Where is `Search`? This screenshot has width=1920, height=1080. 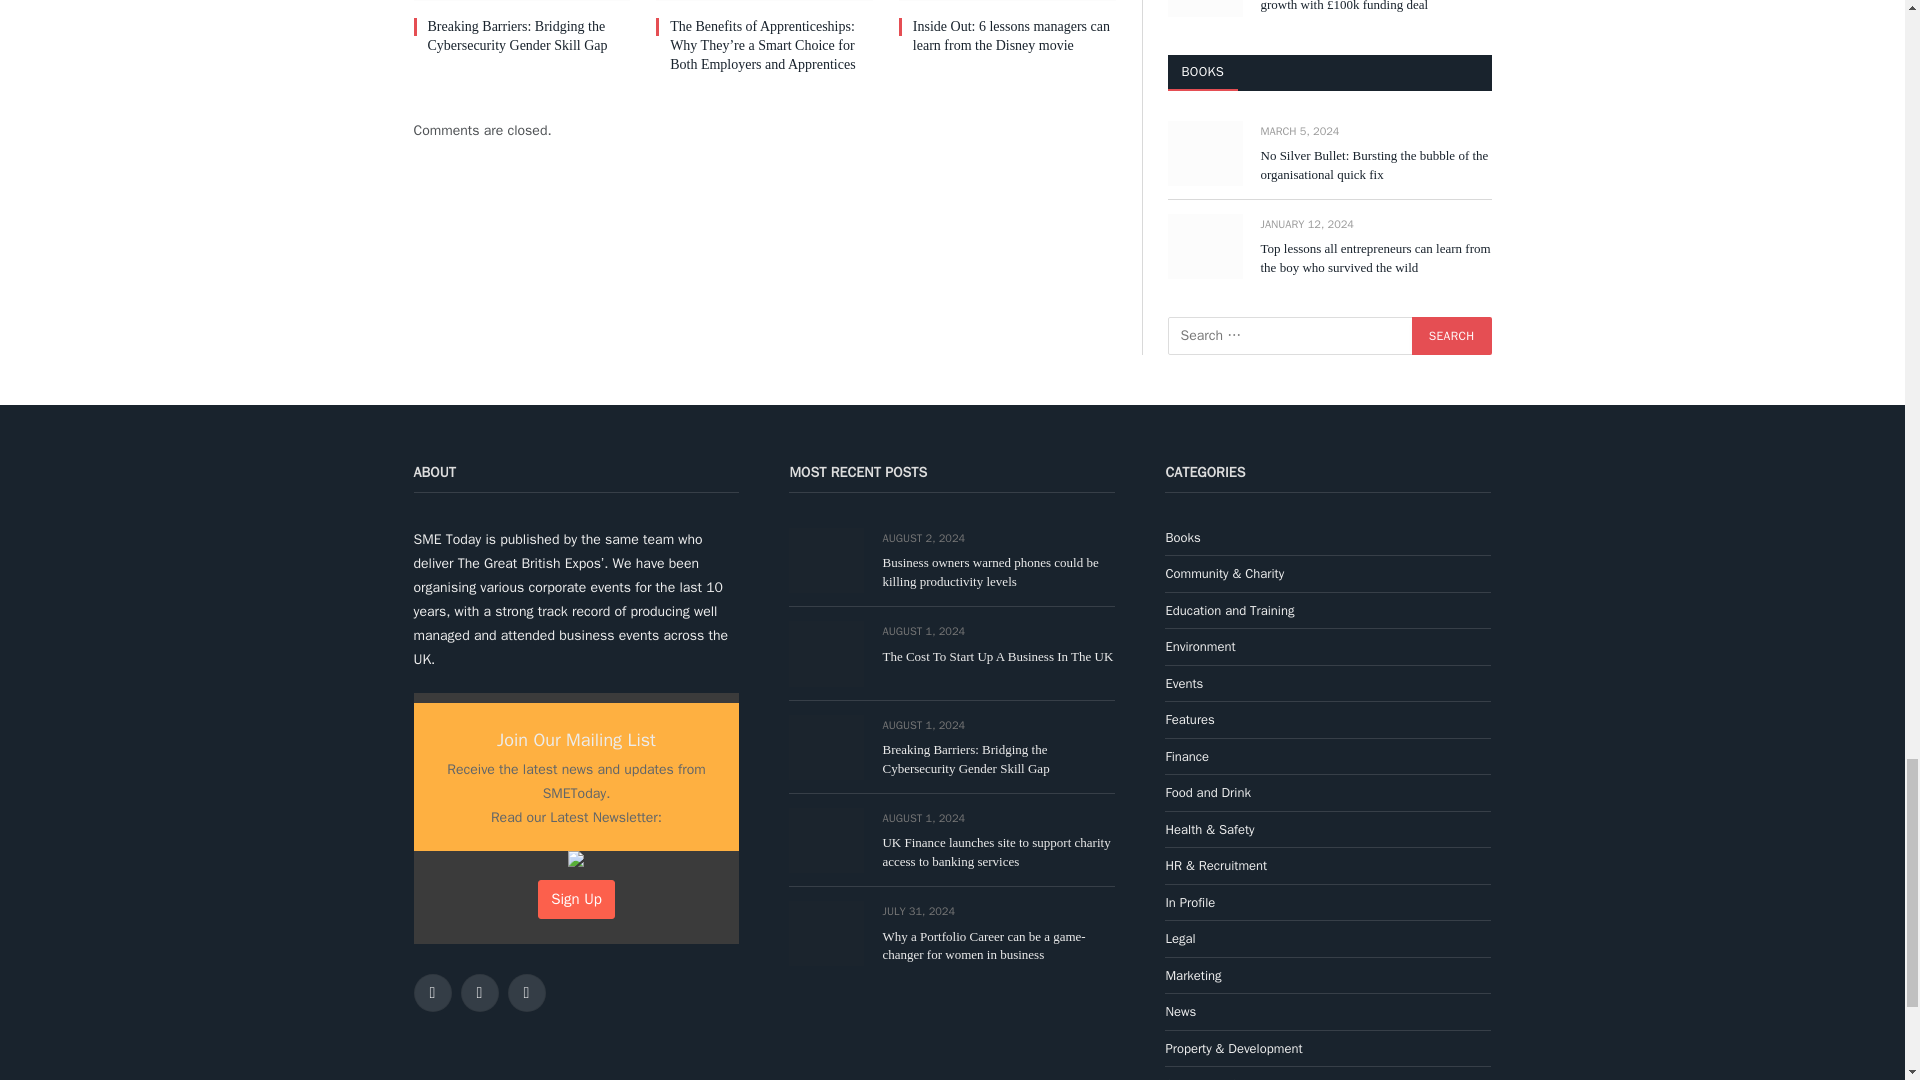 Search is located at coordinates (1451, 336).